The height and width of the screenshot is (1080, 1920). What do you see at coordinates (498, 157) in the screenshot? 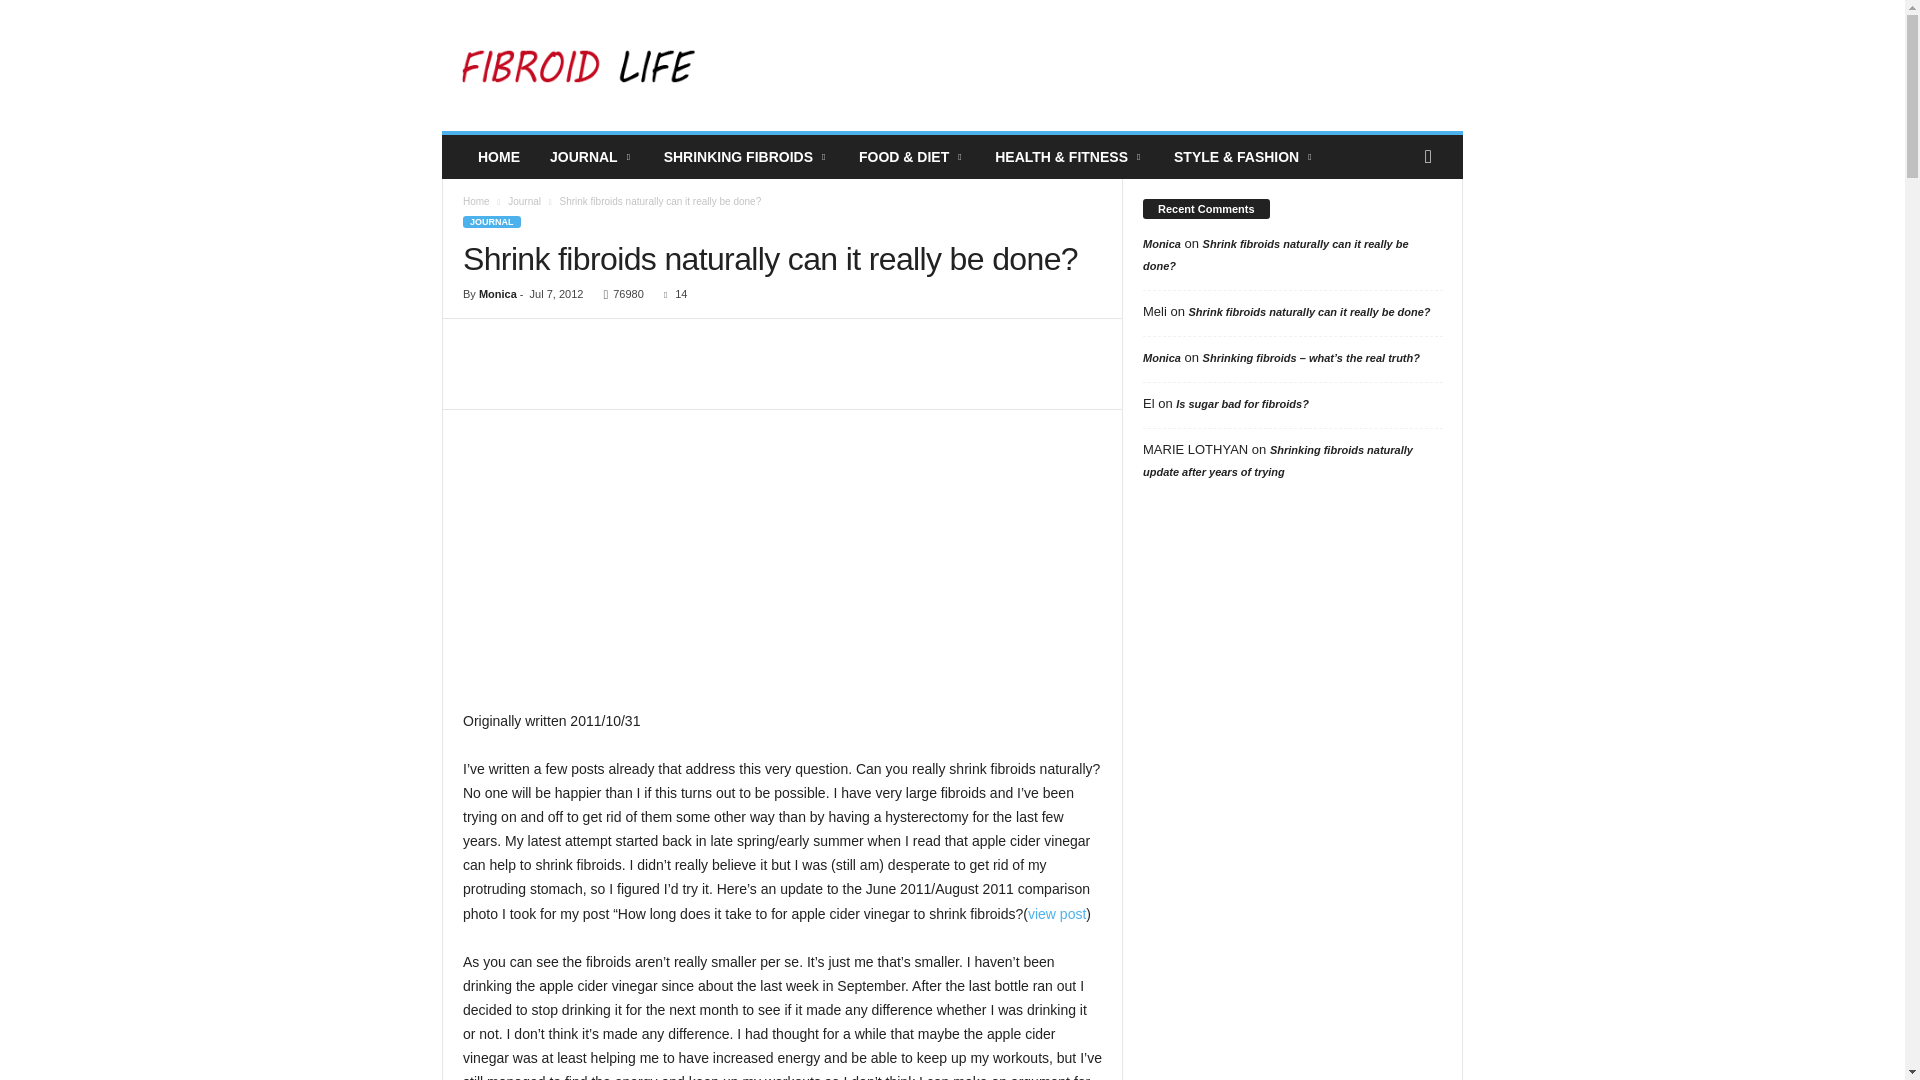
I see `HOME` at bounding box center [498, 157].